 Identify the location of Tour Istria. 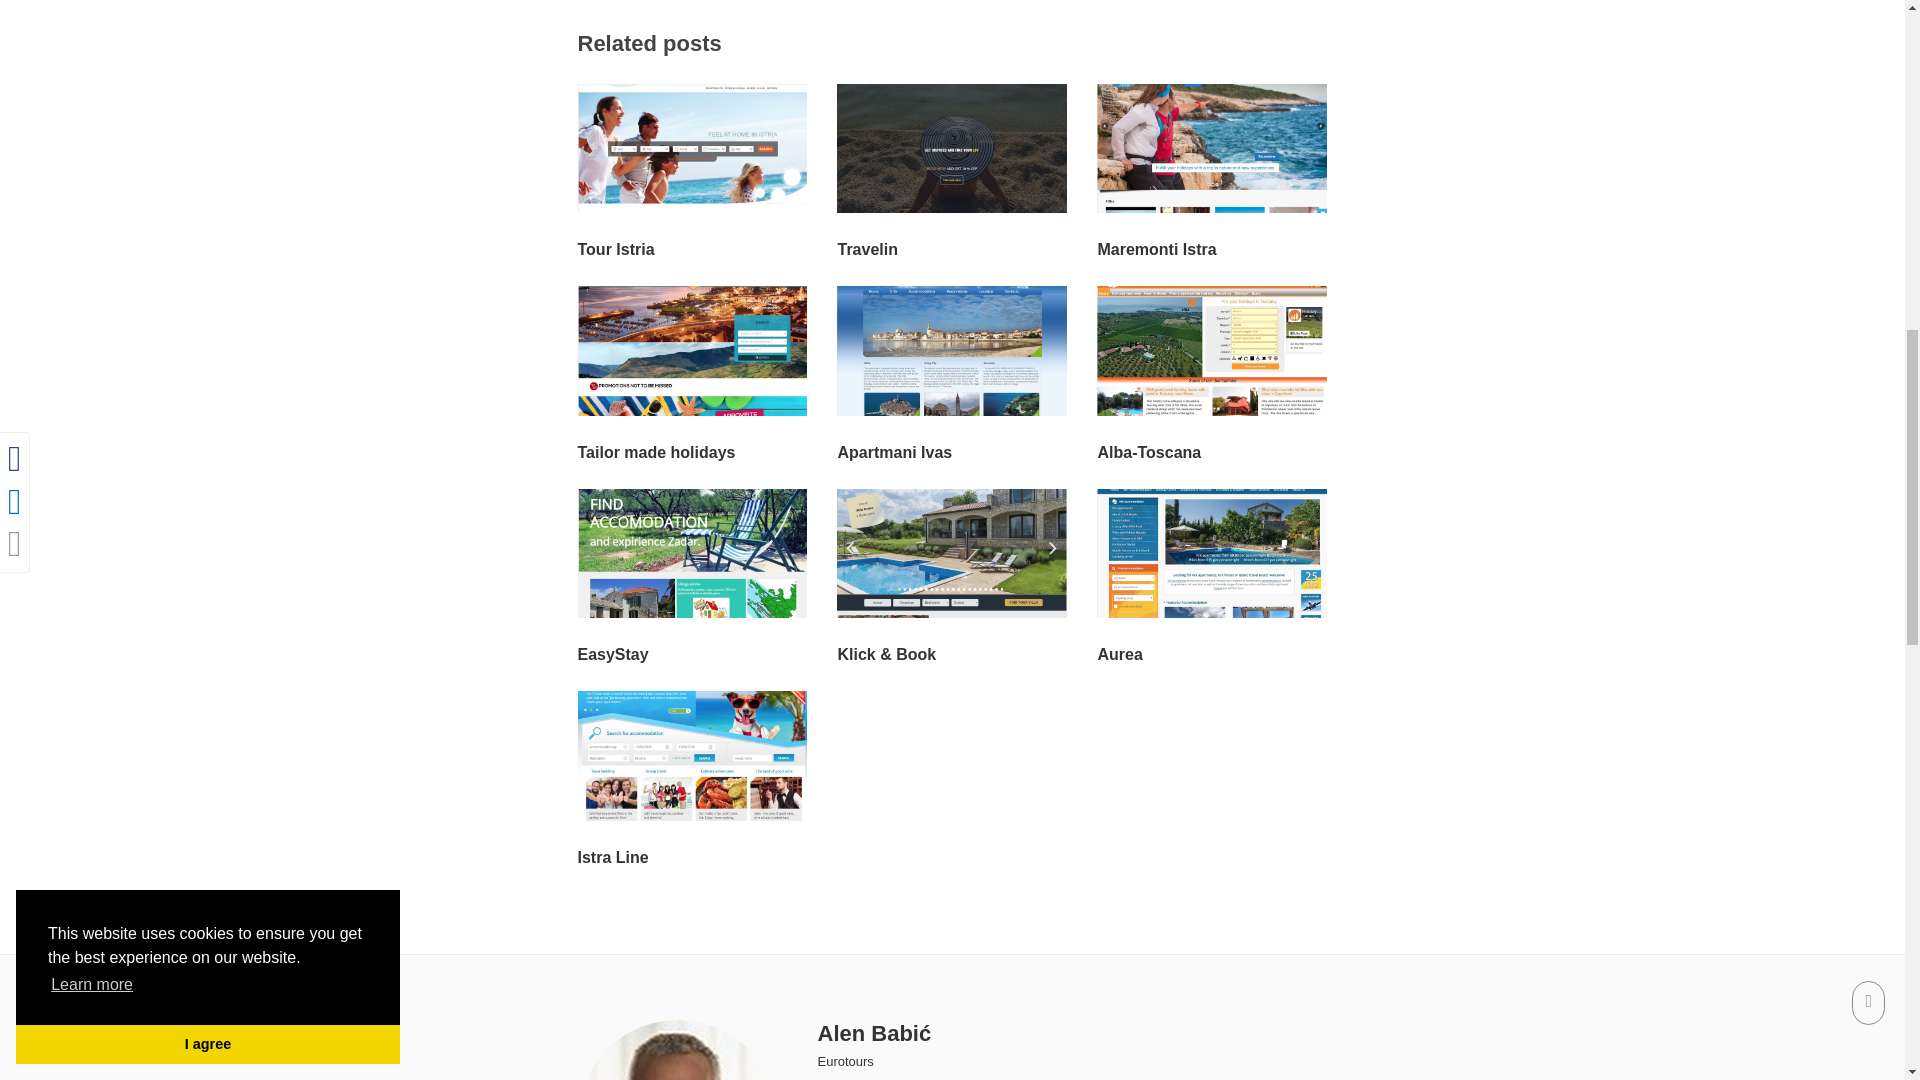
(616, 249).